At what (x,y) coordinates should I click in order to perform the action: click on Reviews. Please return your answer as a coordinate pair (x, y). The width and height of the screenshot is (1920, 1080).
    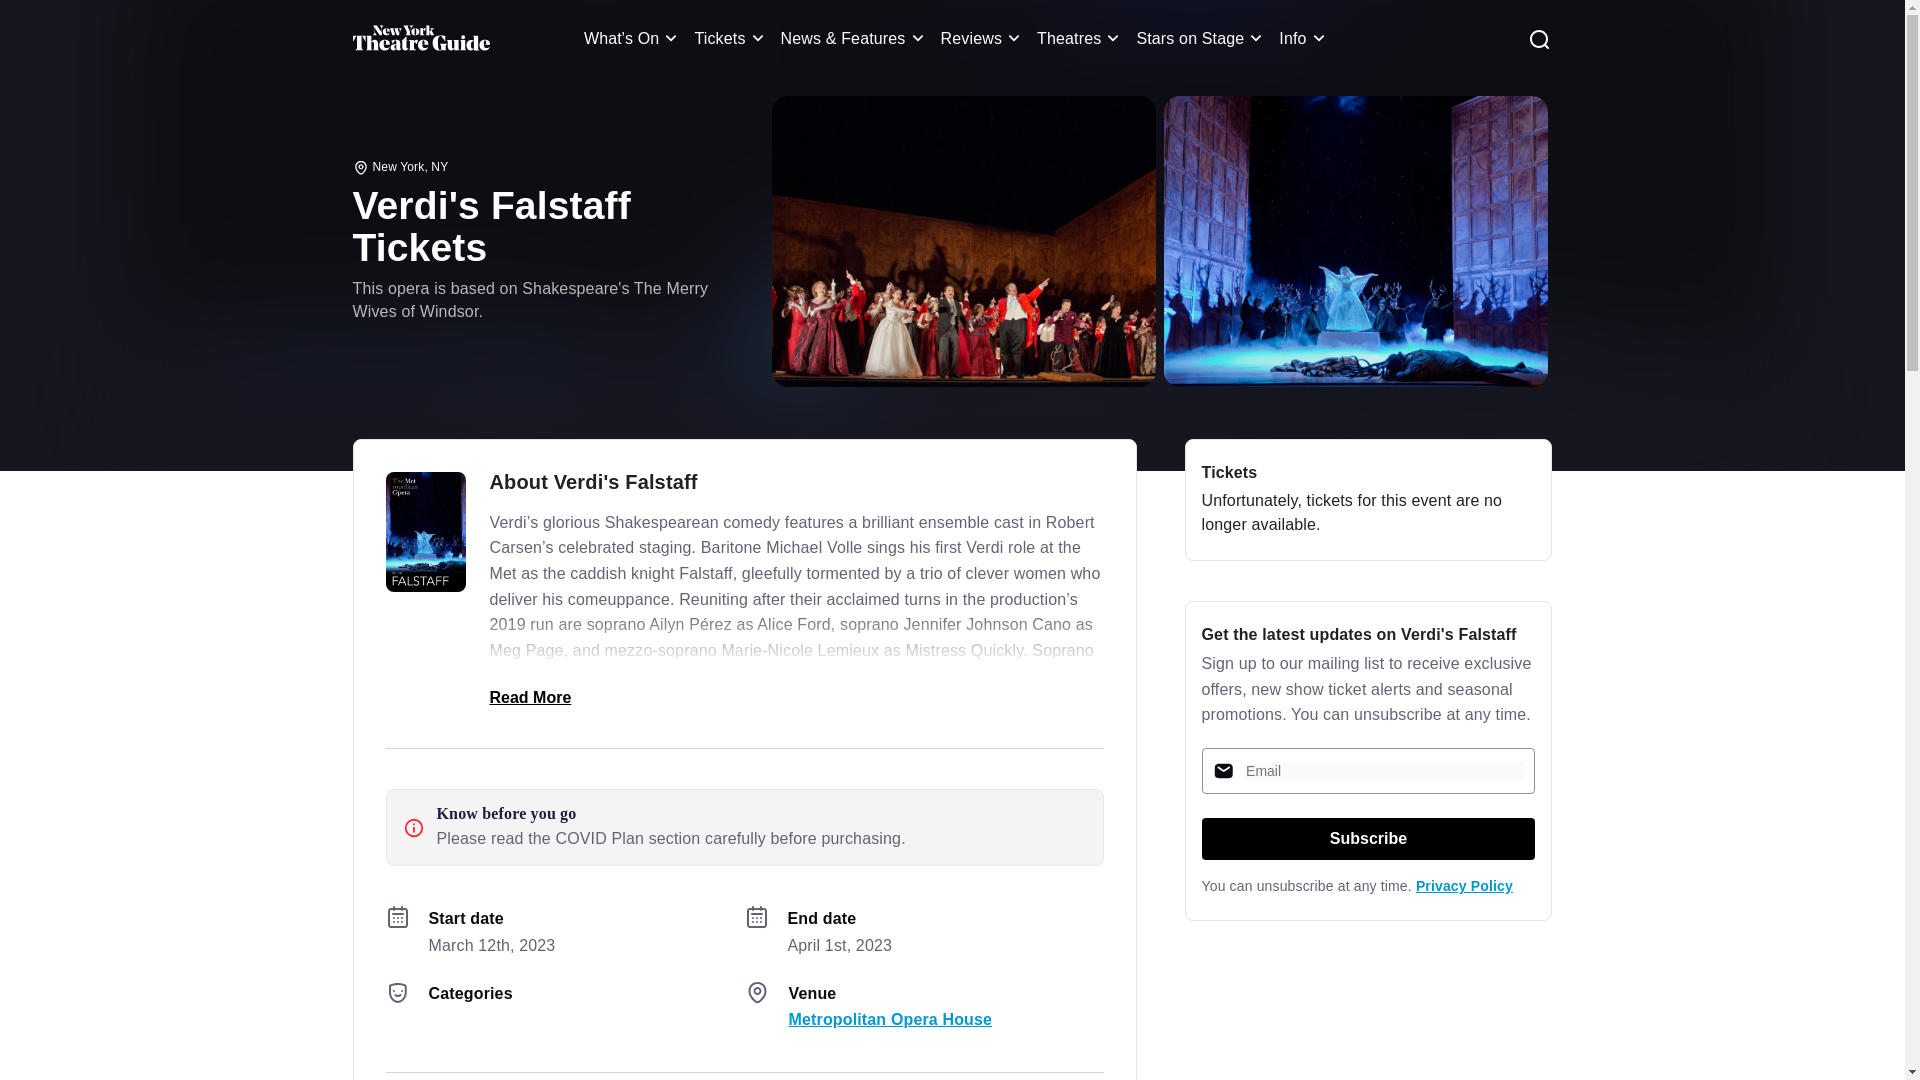
    Looking at the image, I should click on (984, 38).